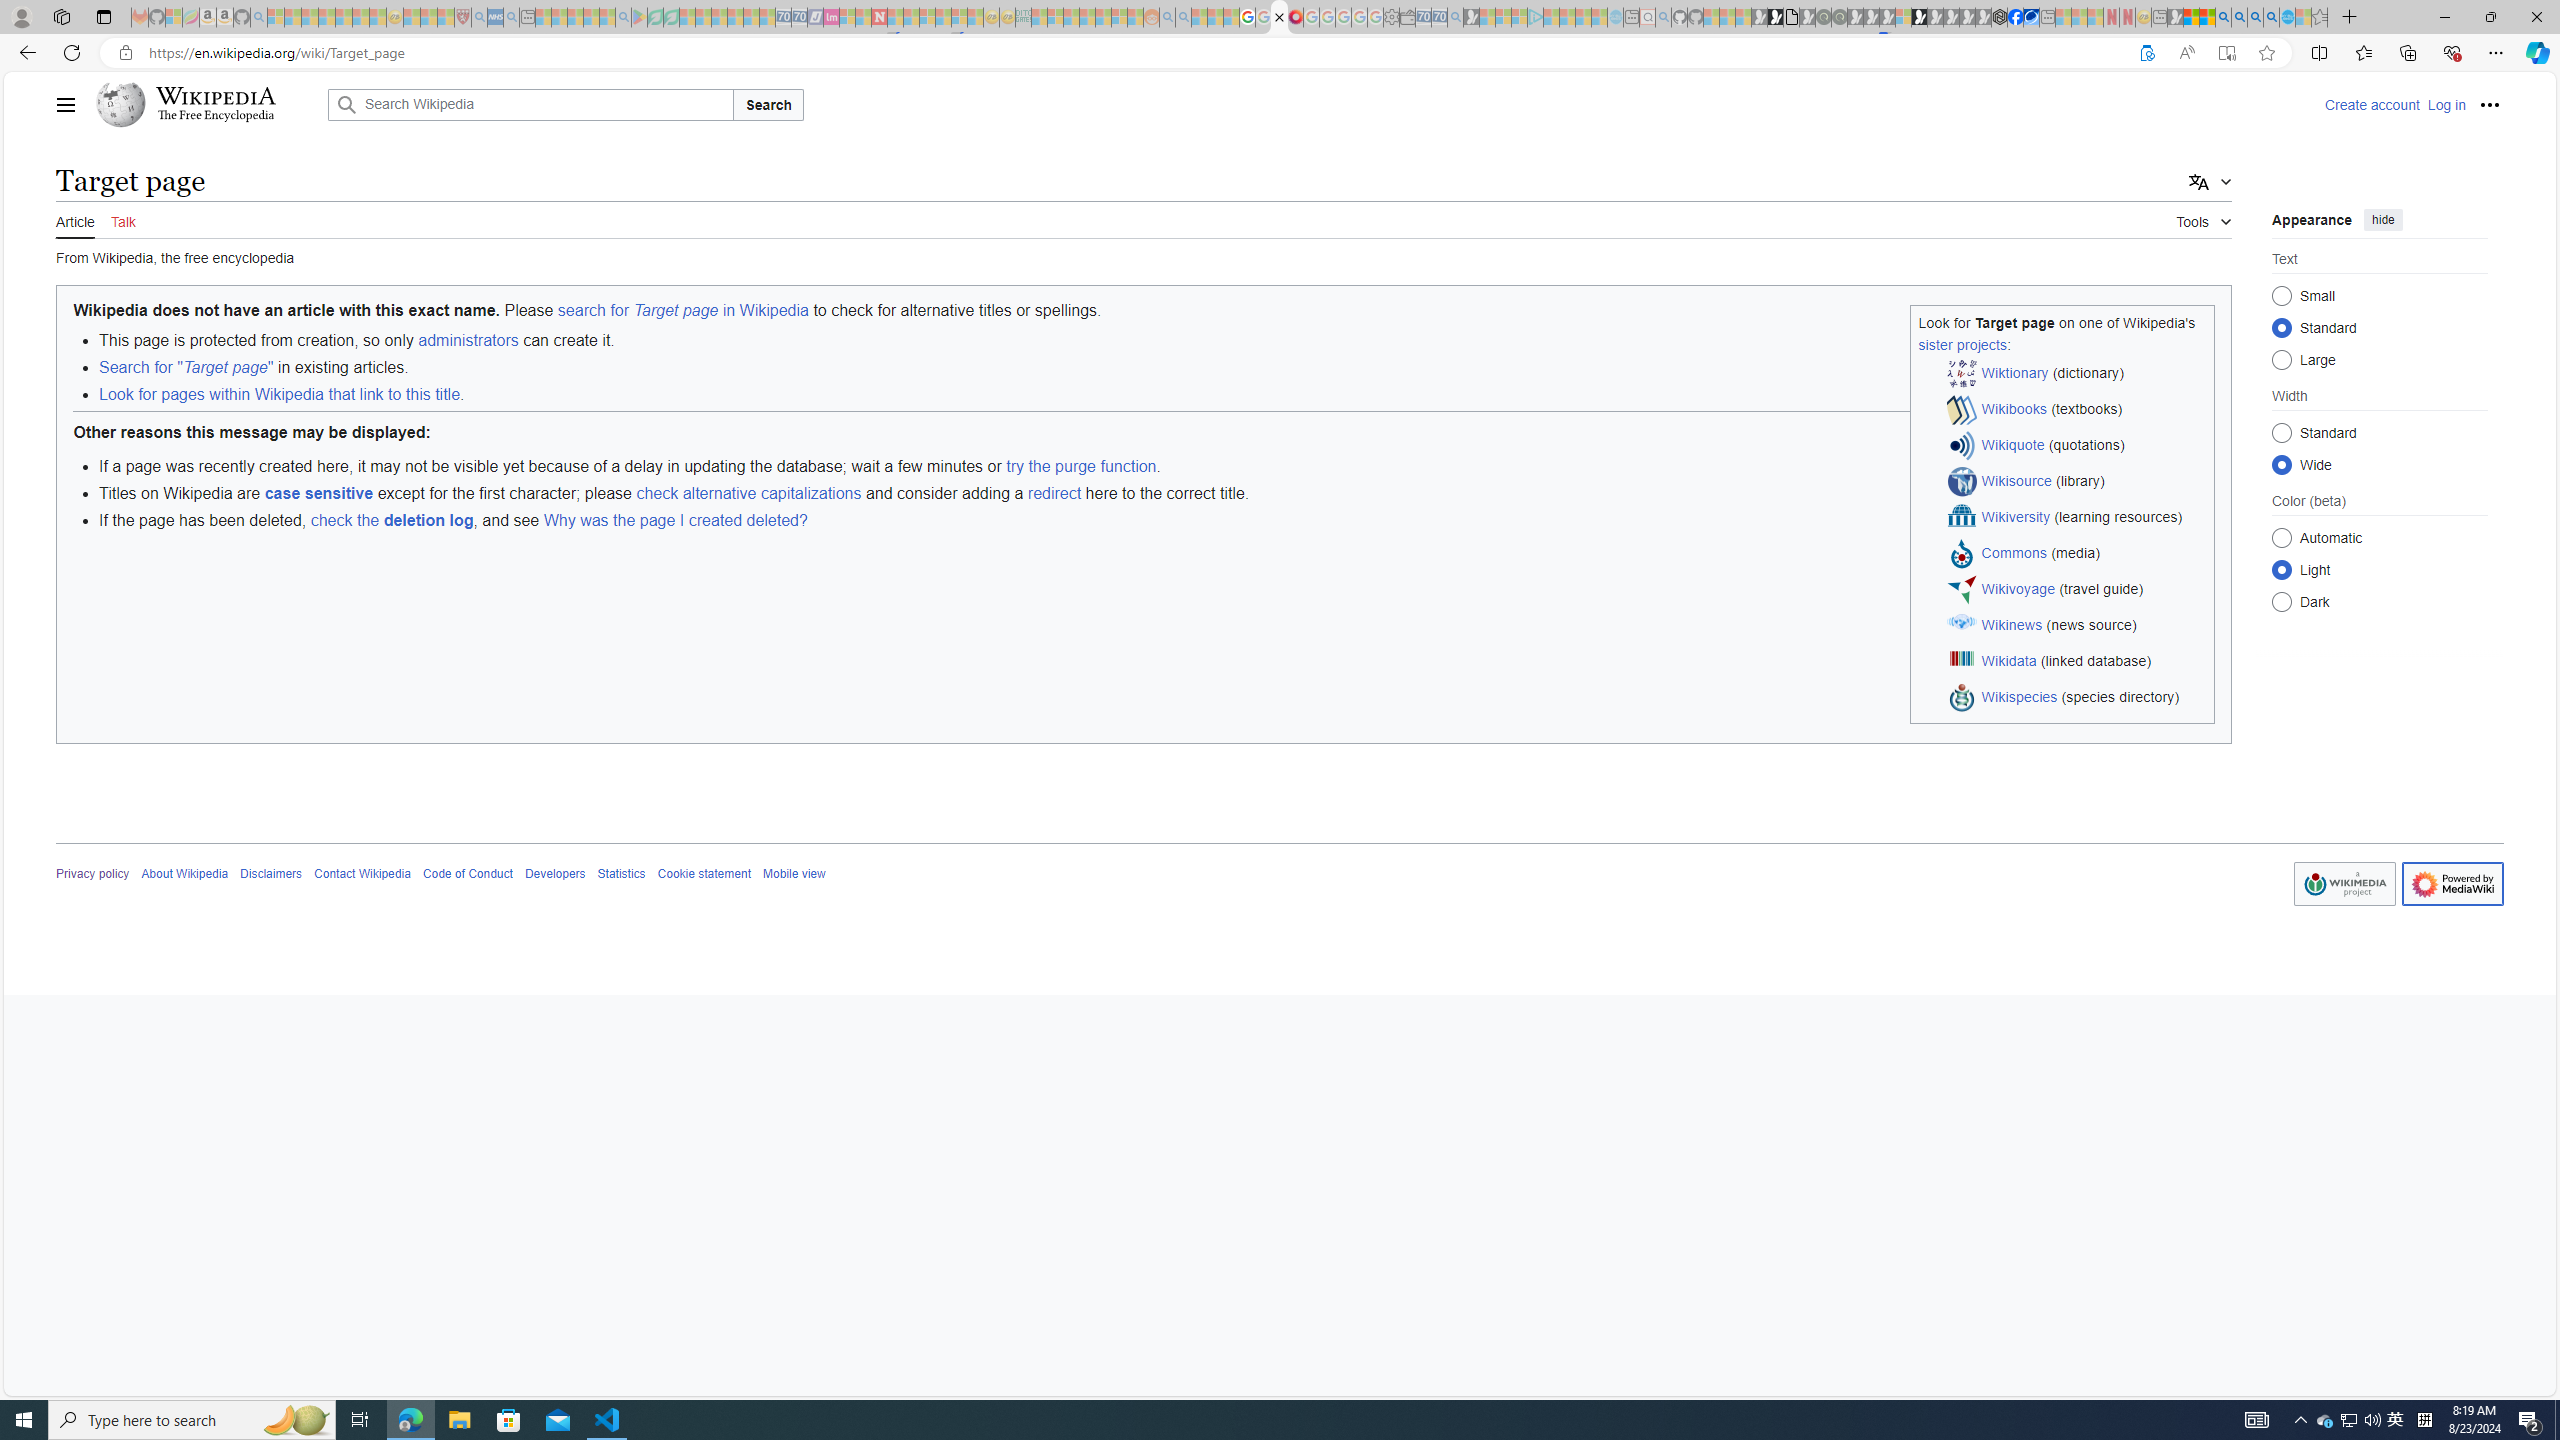 The height and width of the screenshot is (1440, 2560). What do you see at coordinates (620, 874) in the screenshot?
I see `Statistics` at bounding box center [620, 874].